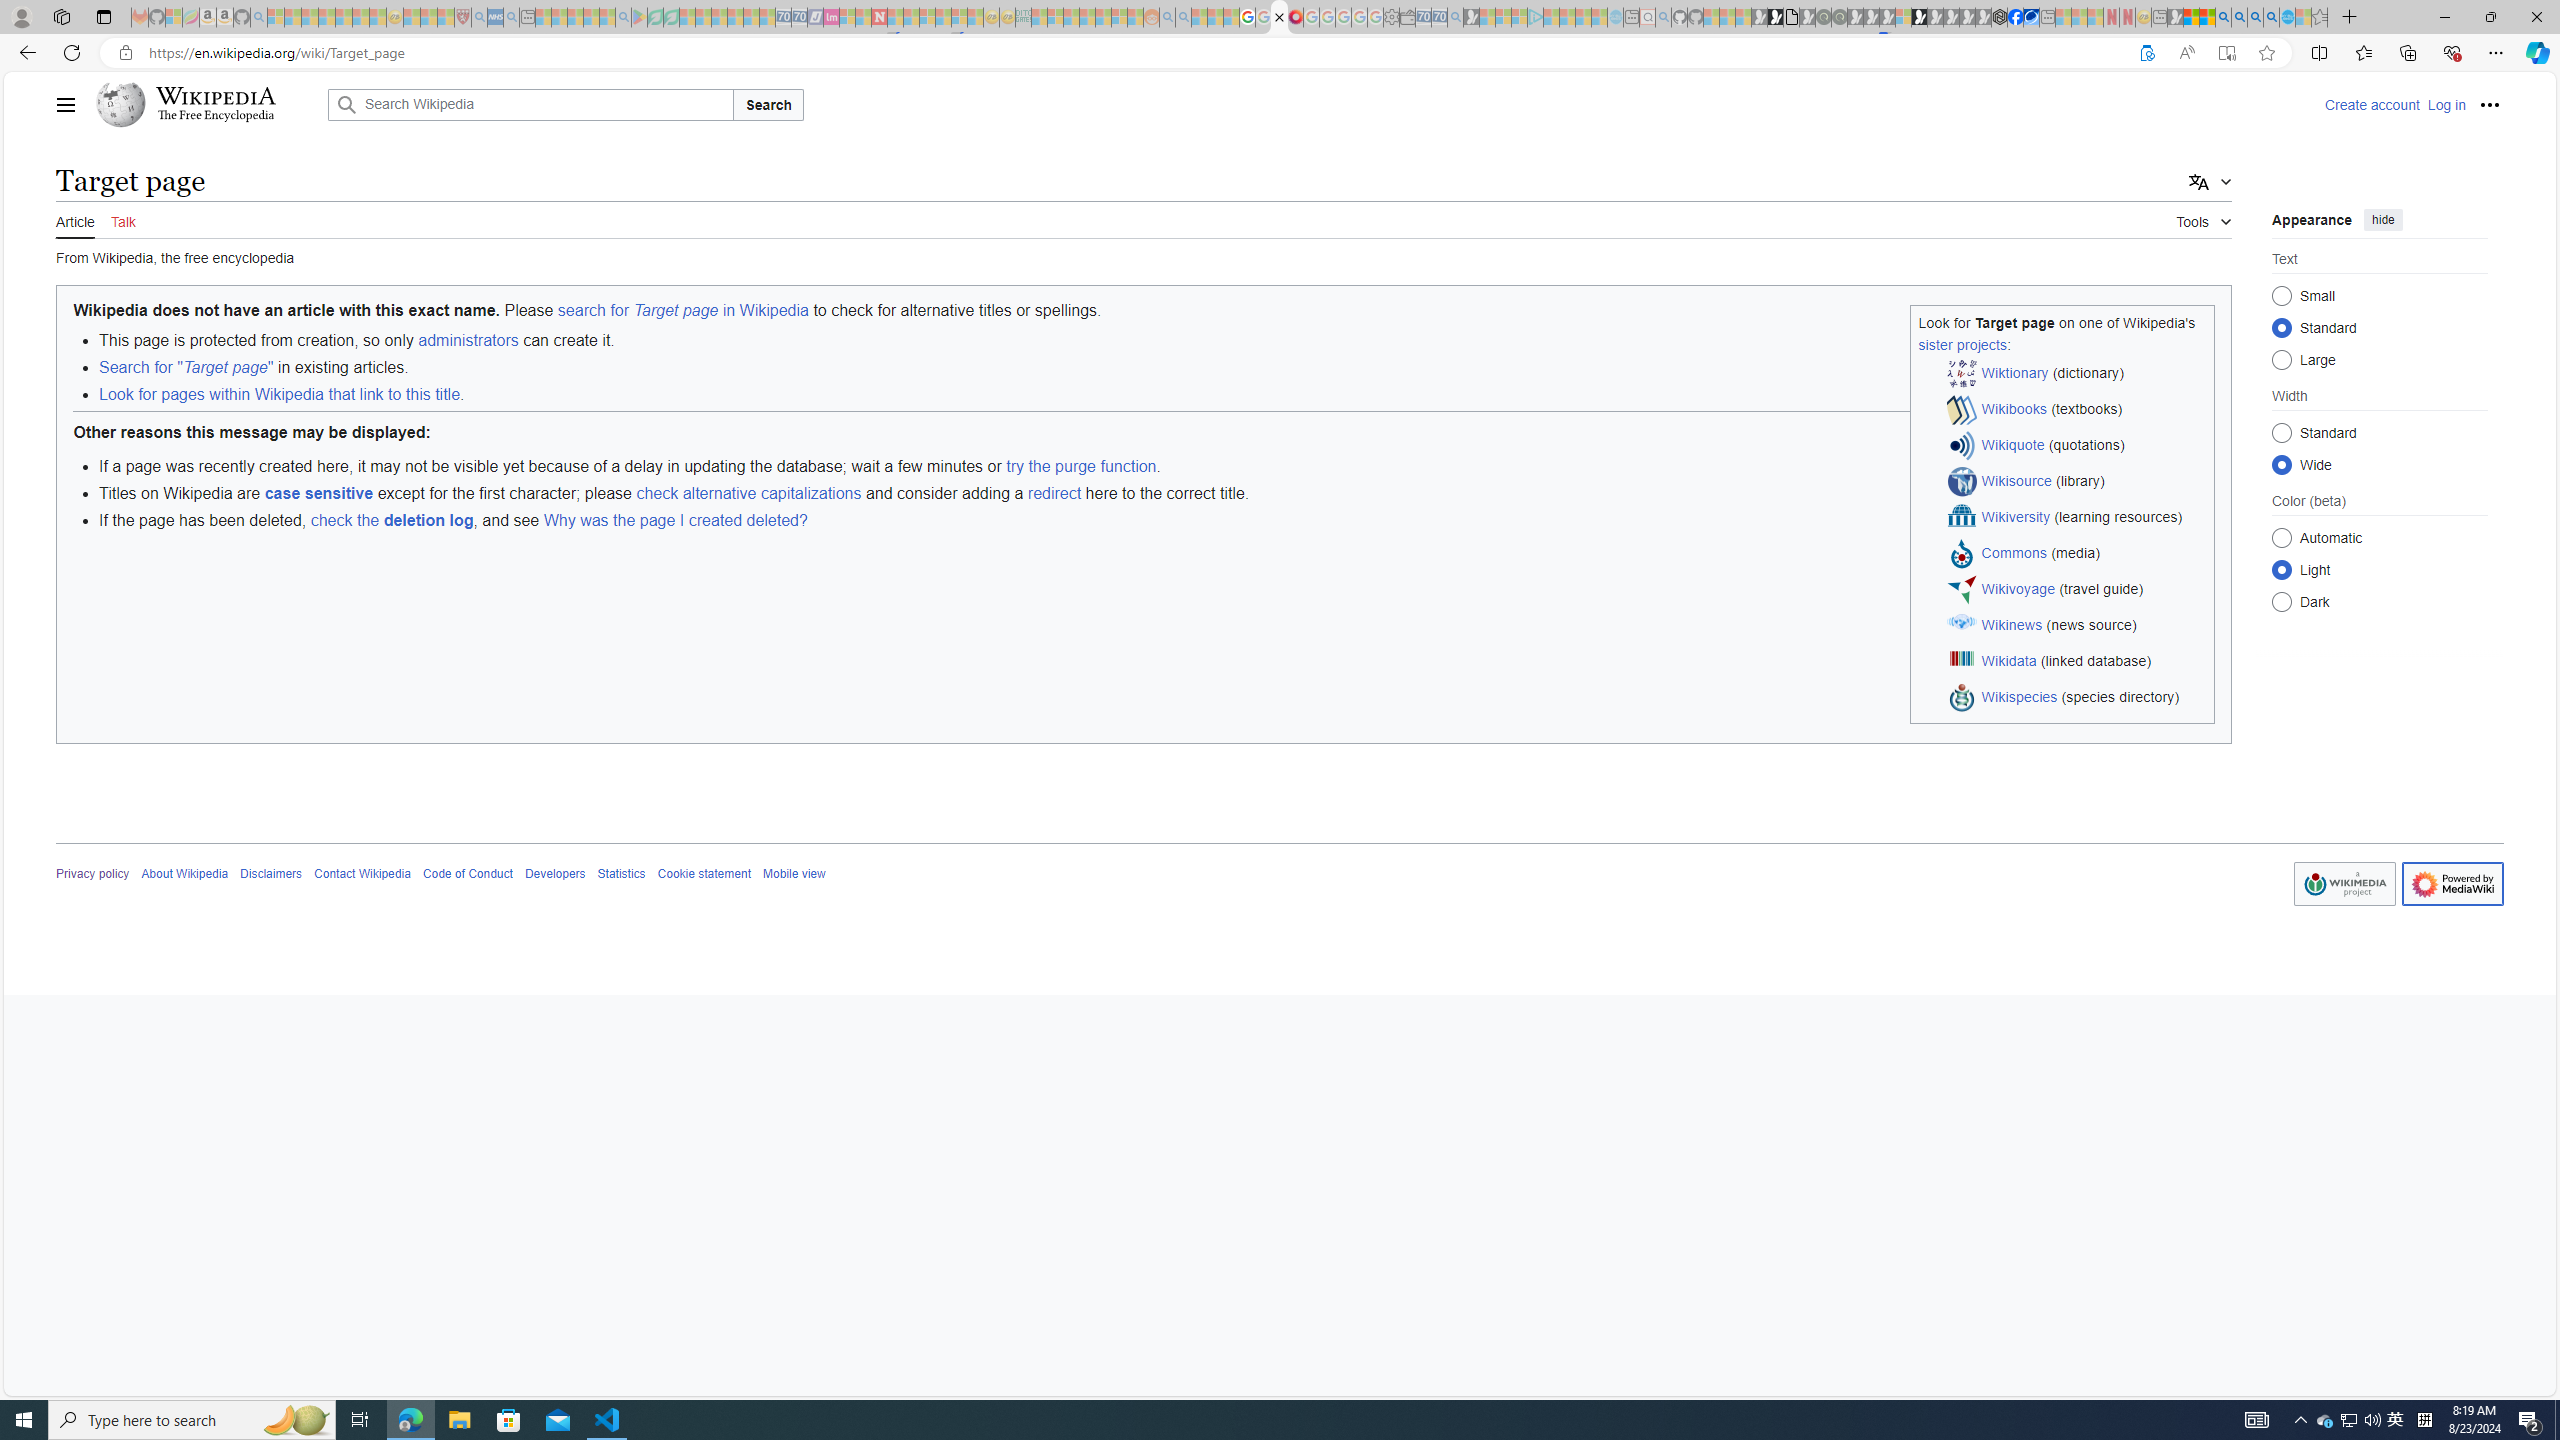 The height and width of the screenshot is (1440, 2560). What do you see at coordinates (620, 874) in the screenshot?
I see `Statistics` at bounding box center [620, 874].